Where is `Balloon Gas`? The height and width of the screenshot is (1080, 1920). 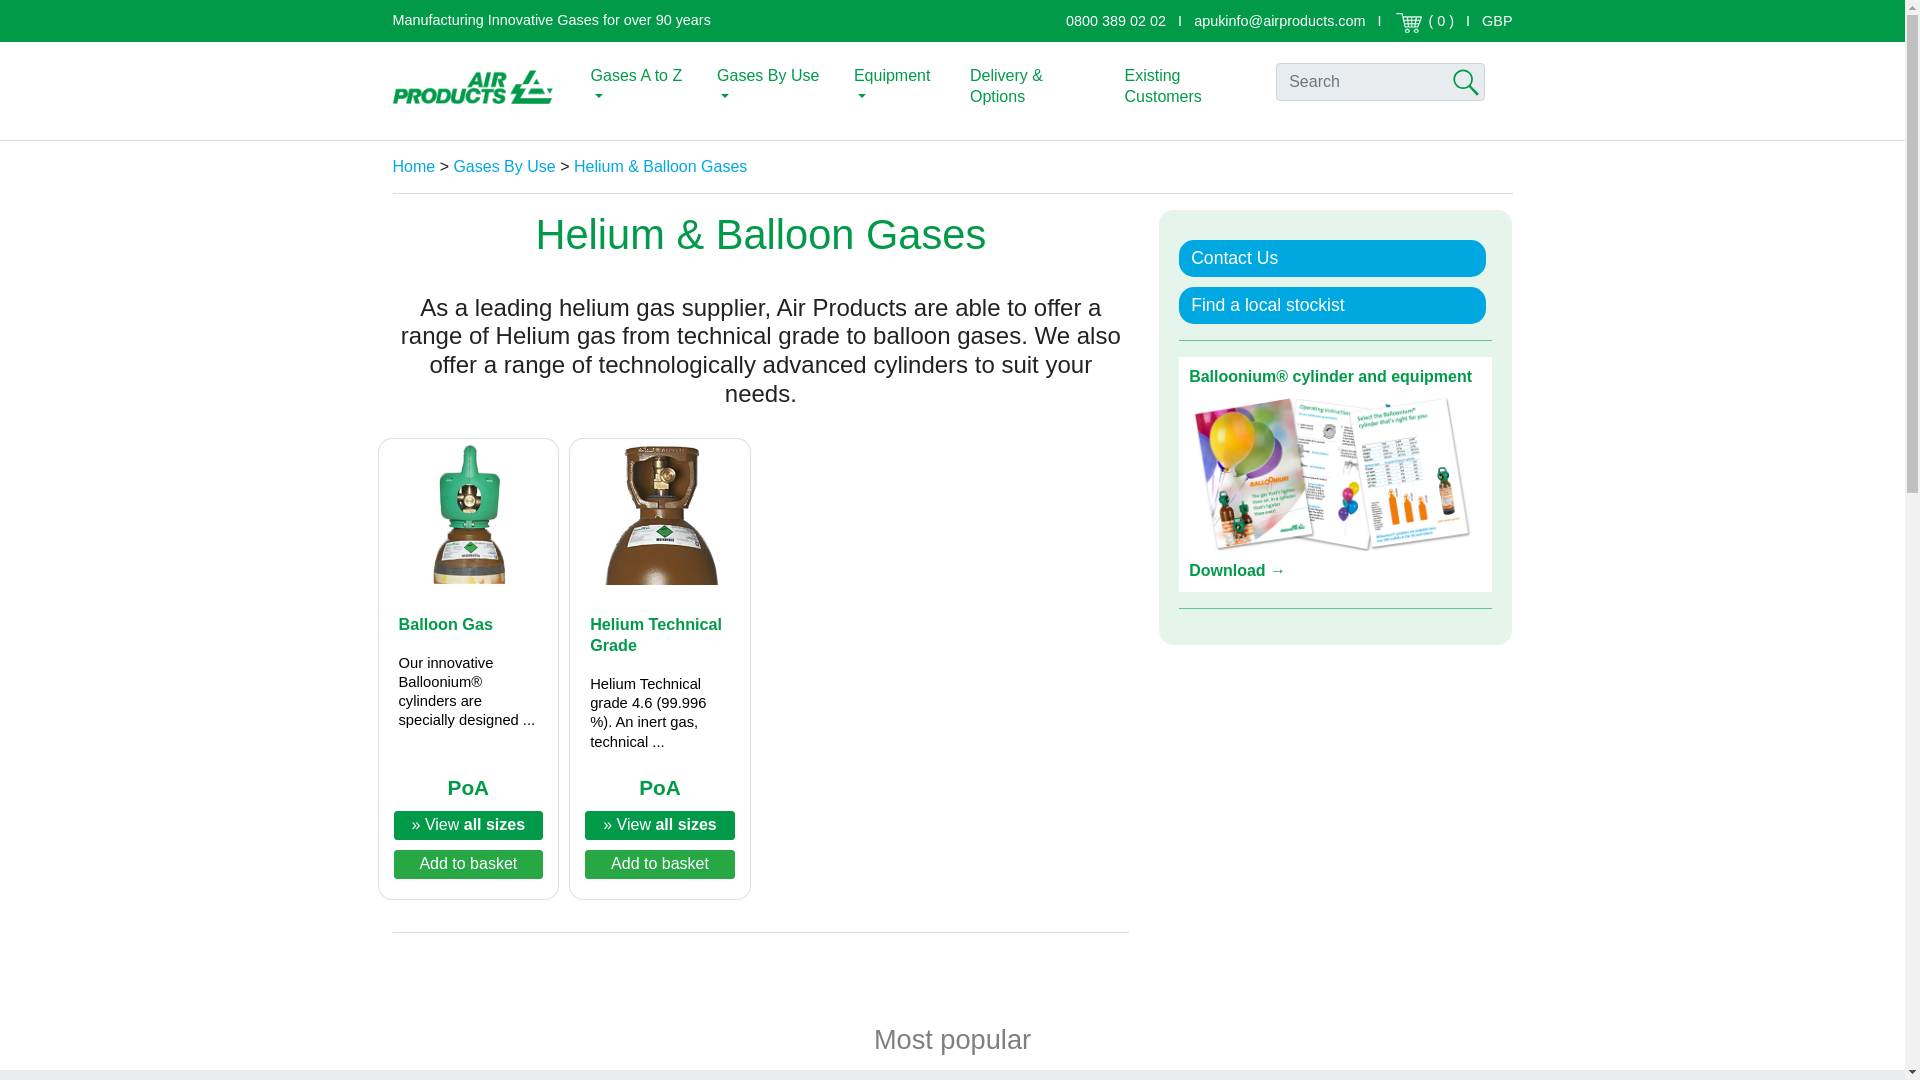 Balloon Gas is located at coordinates (467, 516).